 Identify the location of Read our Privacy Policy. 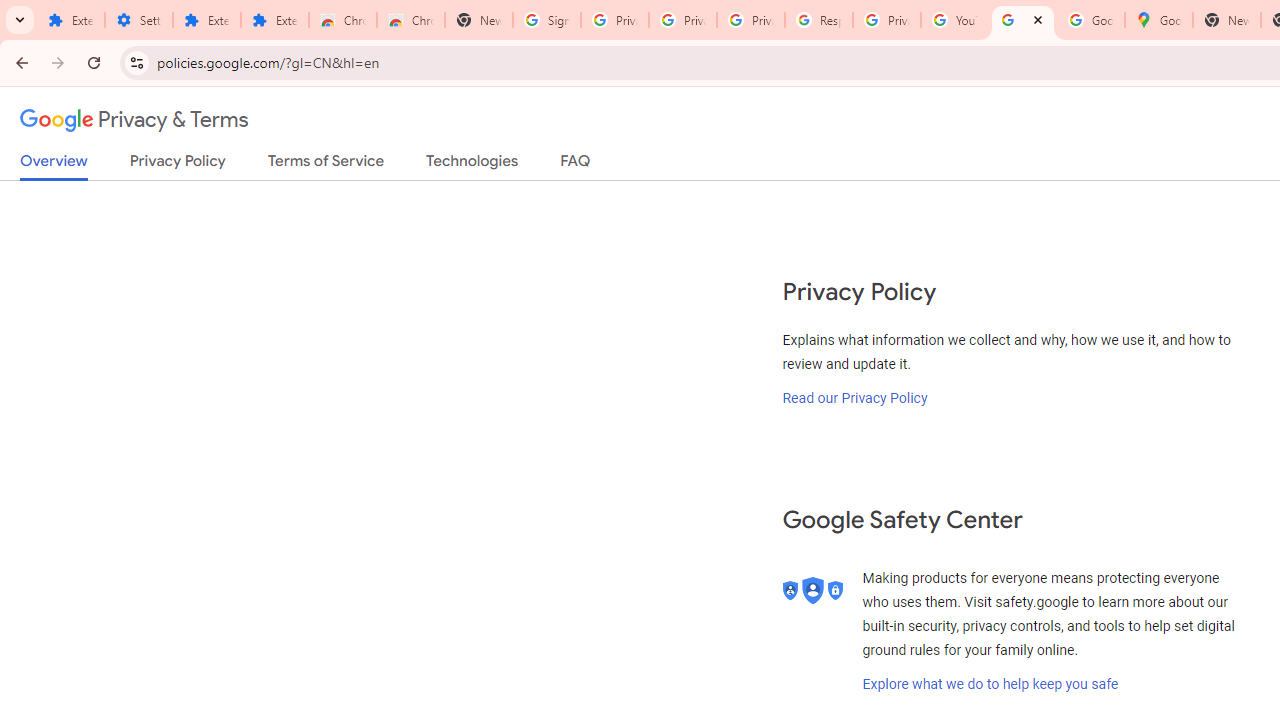
(855, 397).